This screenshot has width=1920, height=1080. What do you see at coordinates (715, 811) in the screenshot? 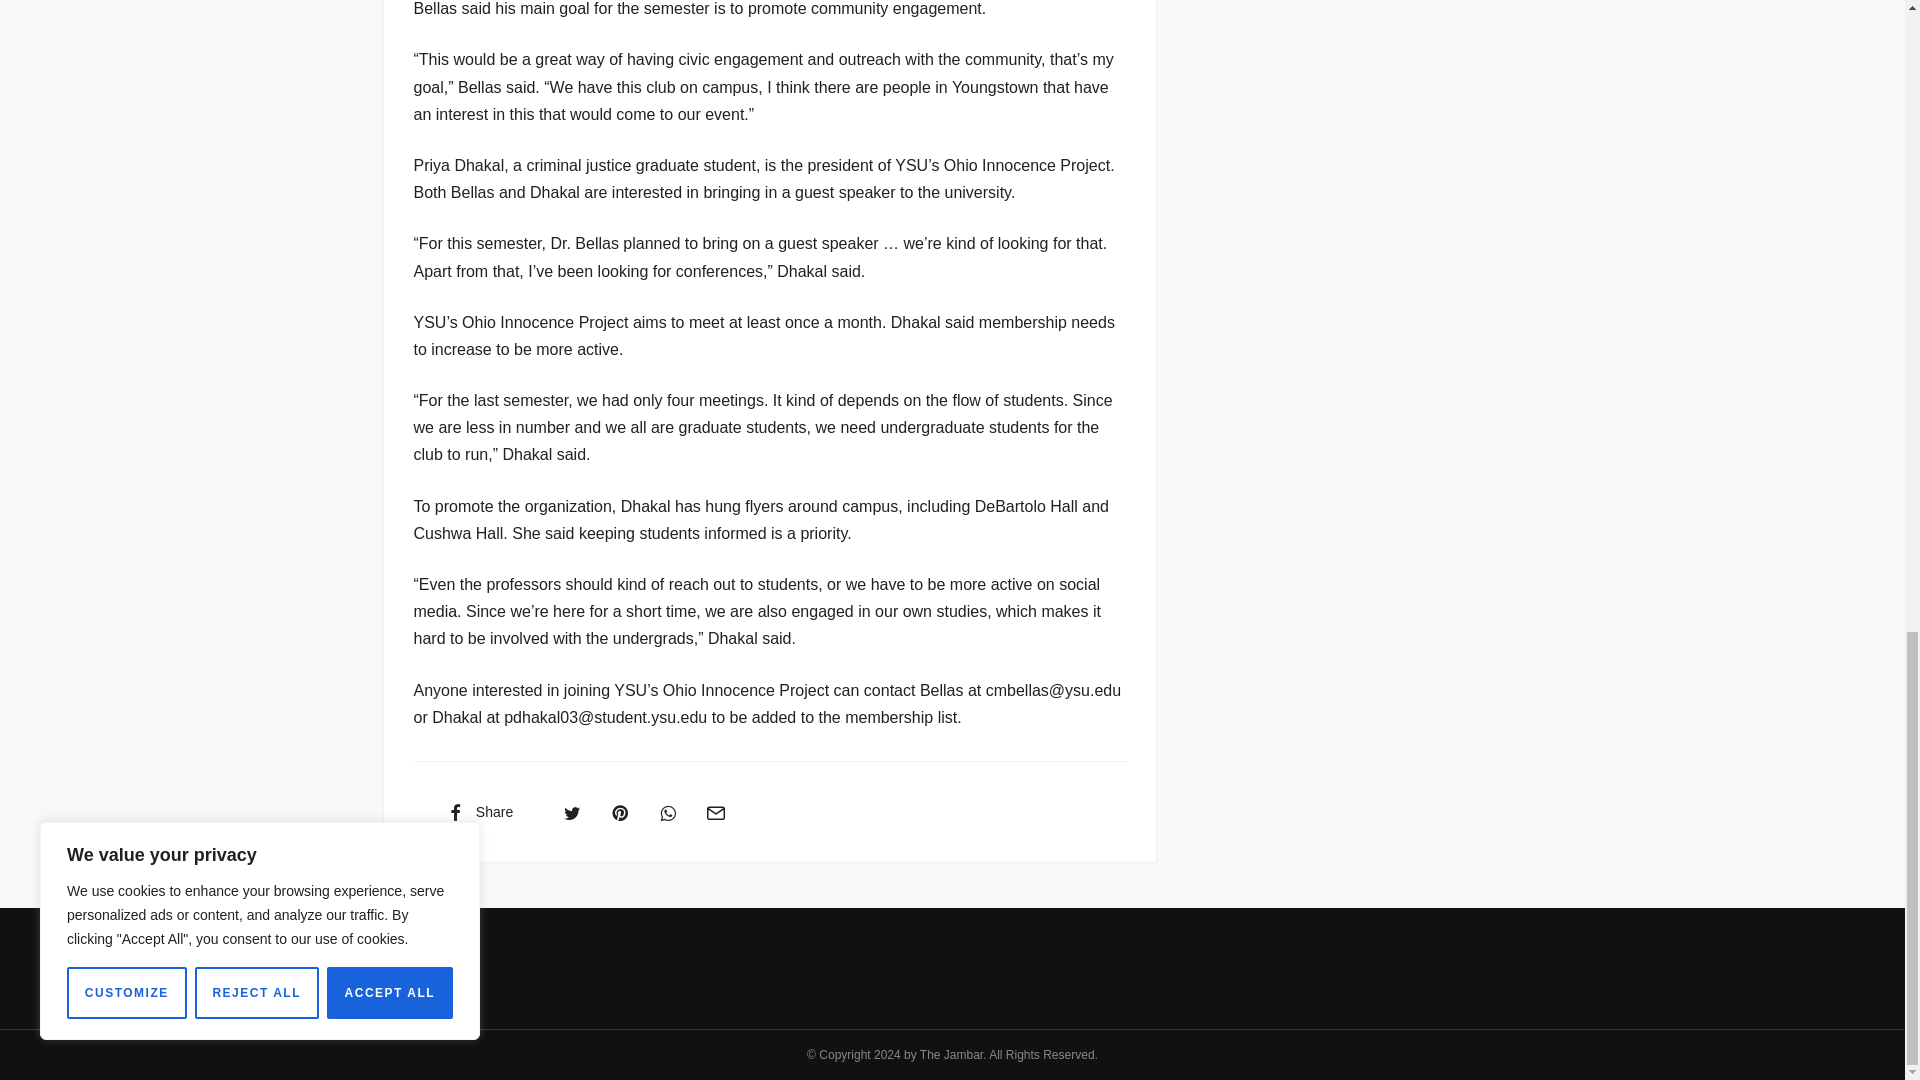
I see `Share via Email` at bounding box center [715, 811].